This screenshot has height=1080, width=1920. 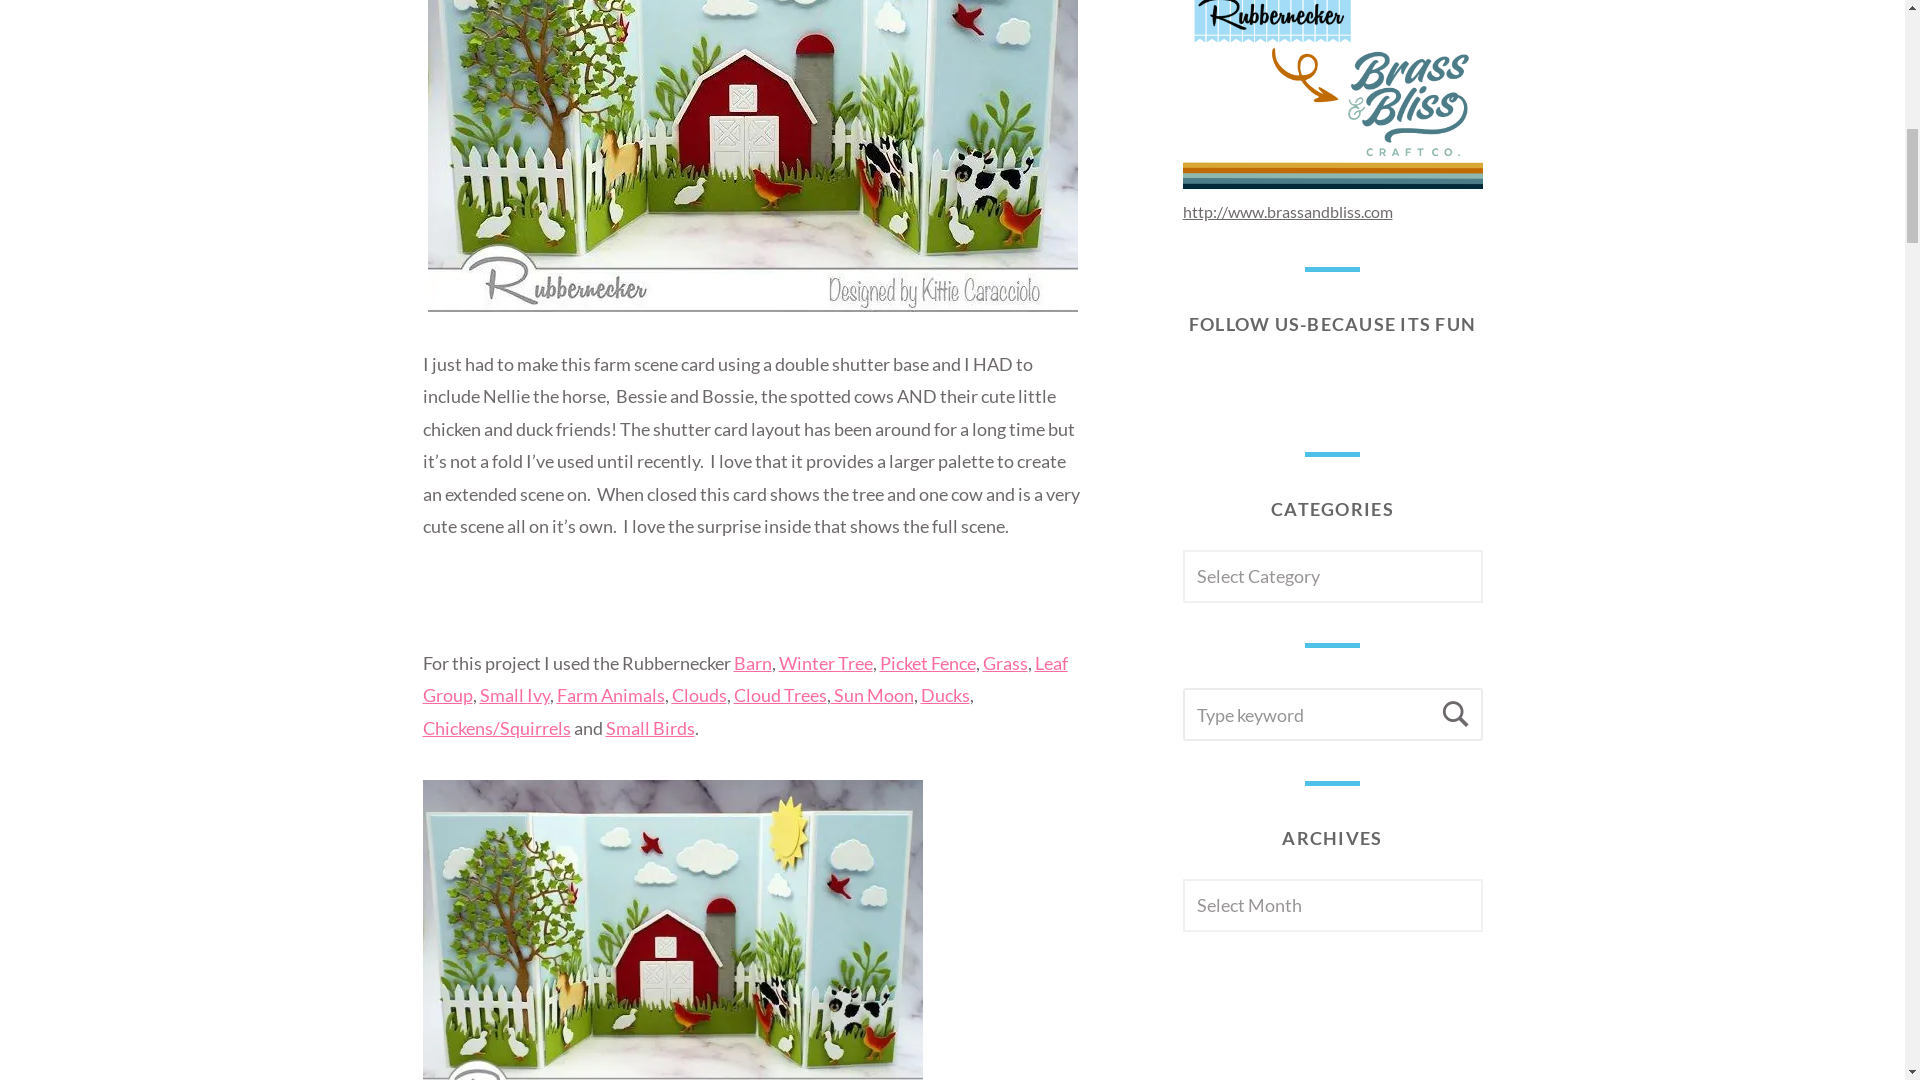 What do you see at coordinates (744, 679) in the screenshot?
I see `5118D Leaf Group Die` at bounding box center [744, 679].